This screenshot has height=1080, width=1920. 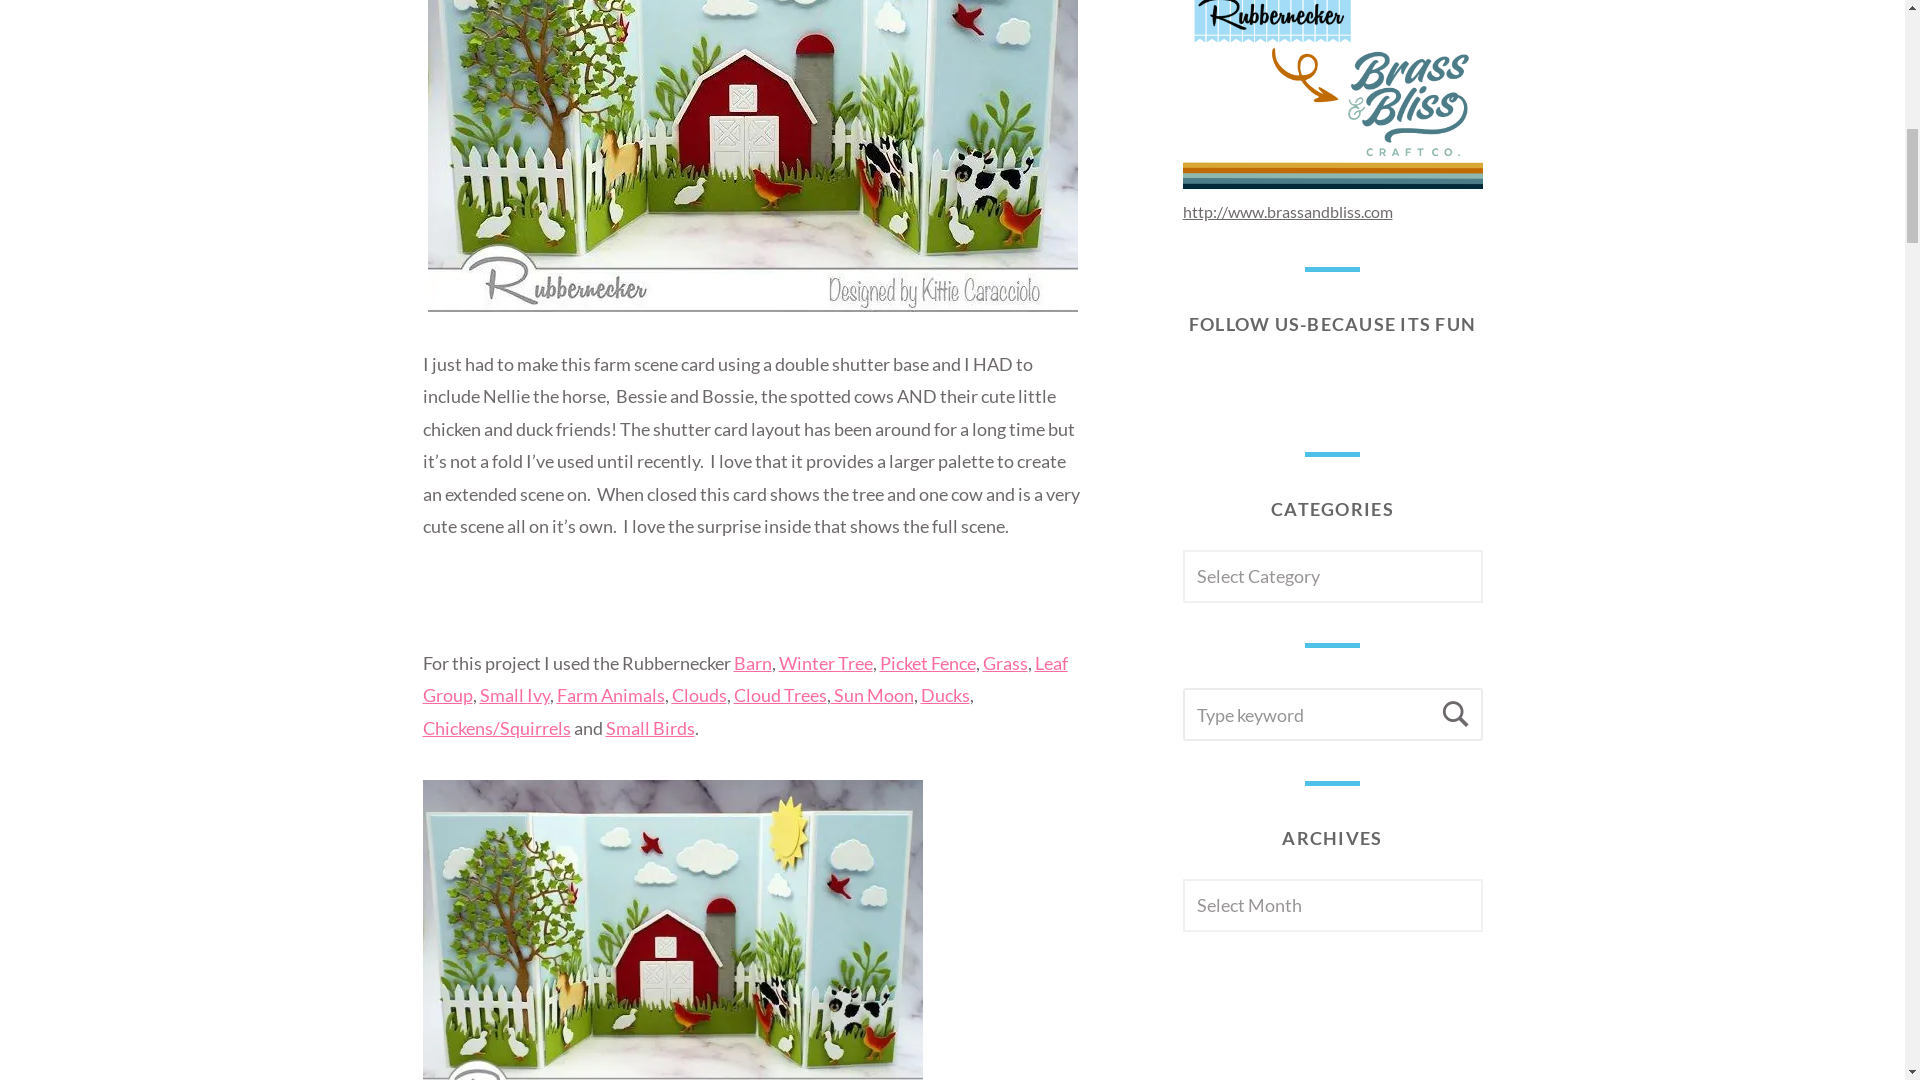 What do you see at coordinates (744, 679) in the screenshot?
I see `5118D Leaf Group Die` at bounding box center [744, 679].